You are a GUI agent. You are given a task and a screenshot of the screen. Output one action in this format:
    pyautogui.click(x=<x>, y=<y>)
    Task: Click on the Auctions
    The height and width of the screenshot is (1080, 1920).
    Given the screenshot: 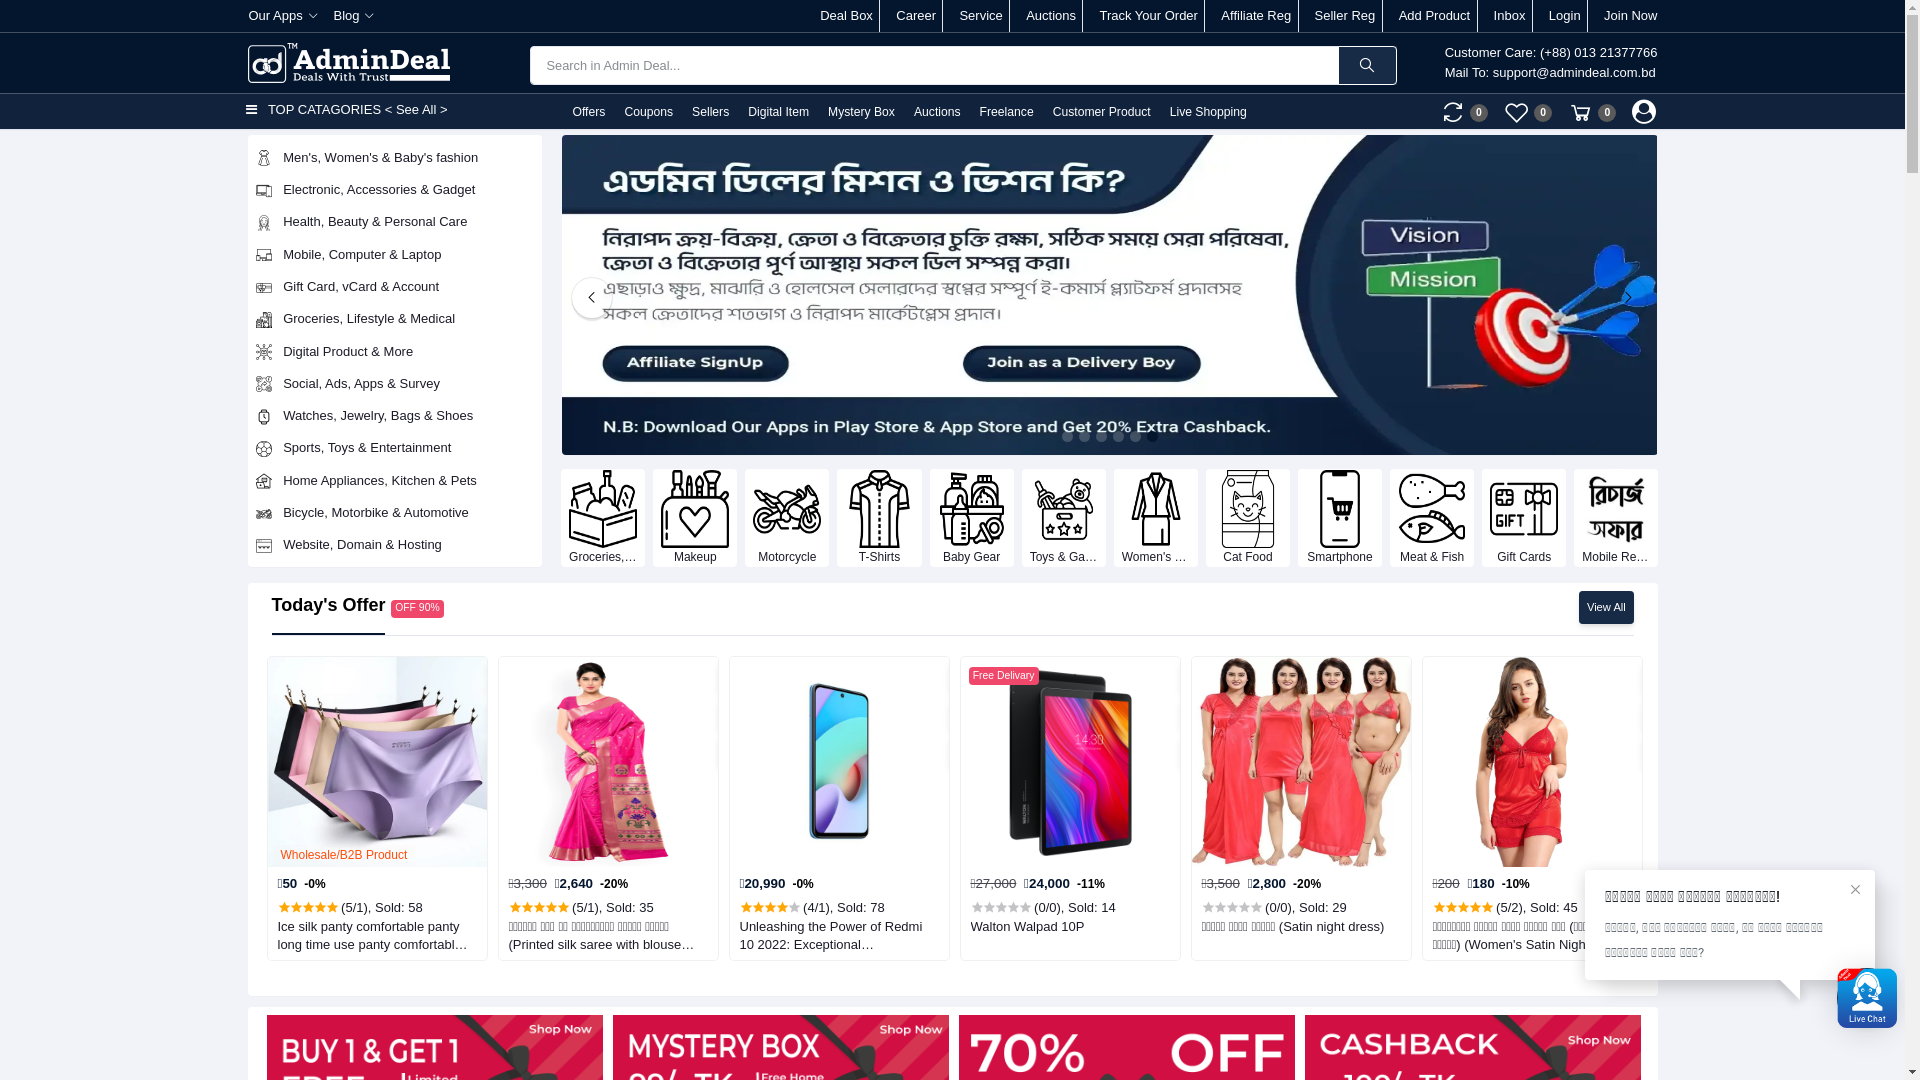 What is the action you would take?
    pyautogui.click(x=1051, y=16)
    